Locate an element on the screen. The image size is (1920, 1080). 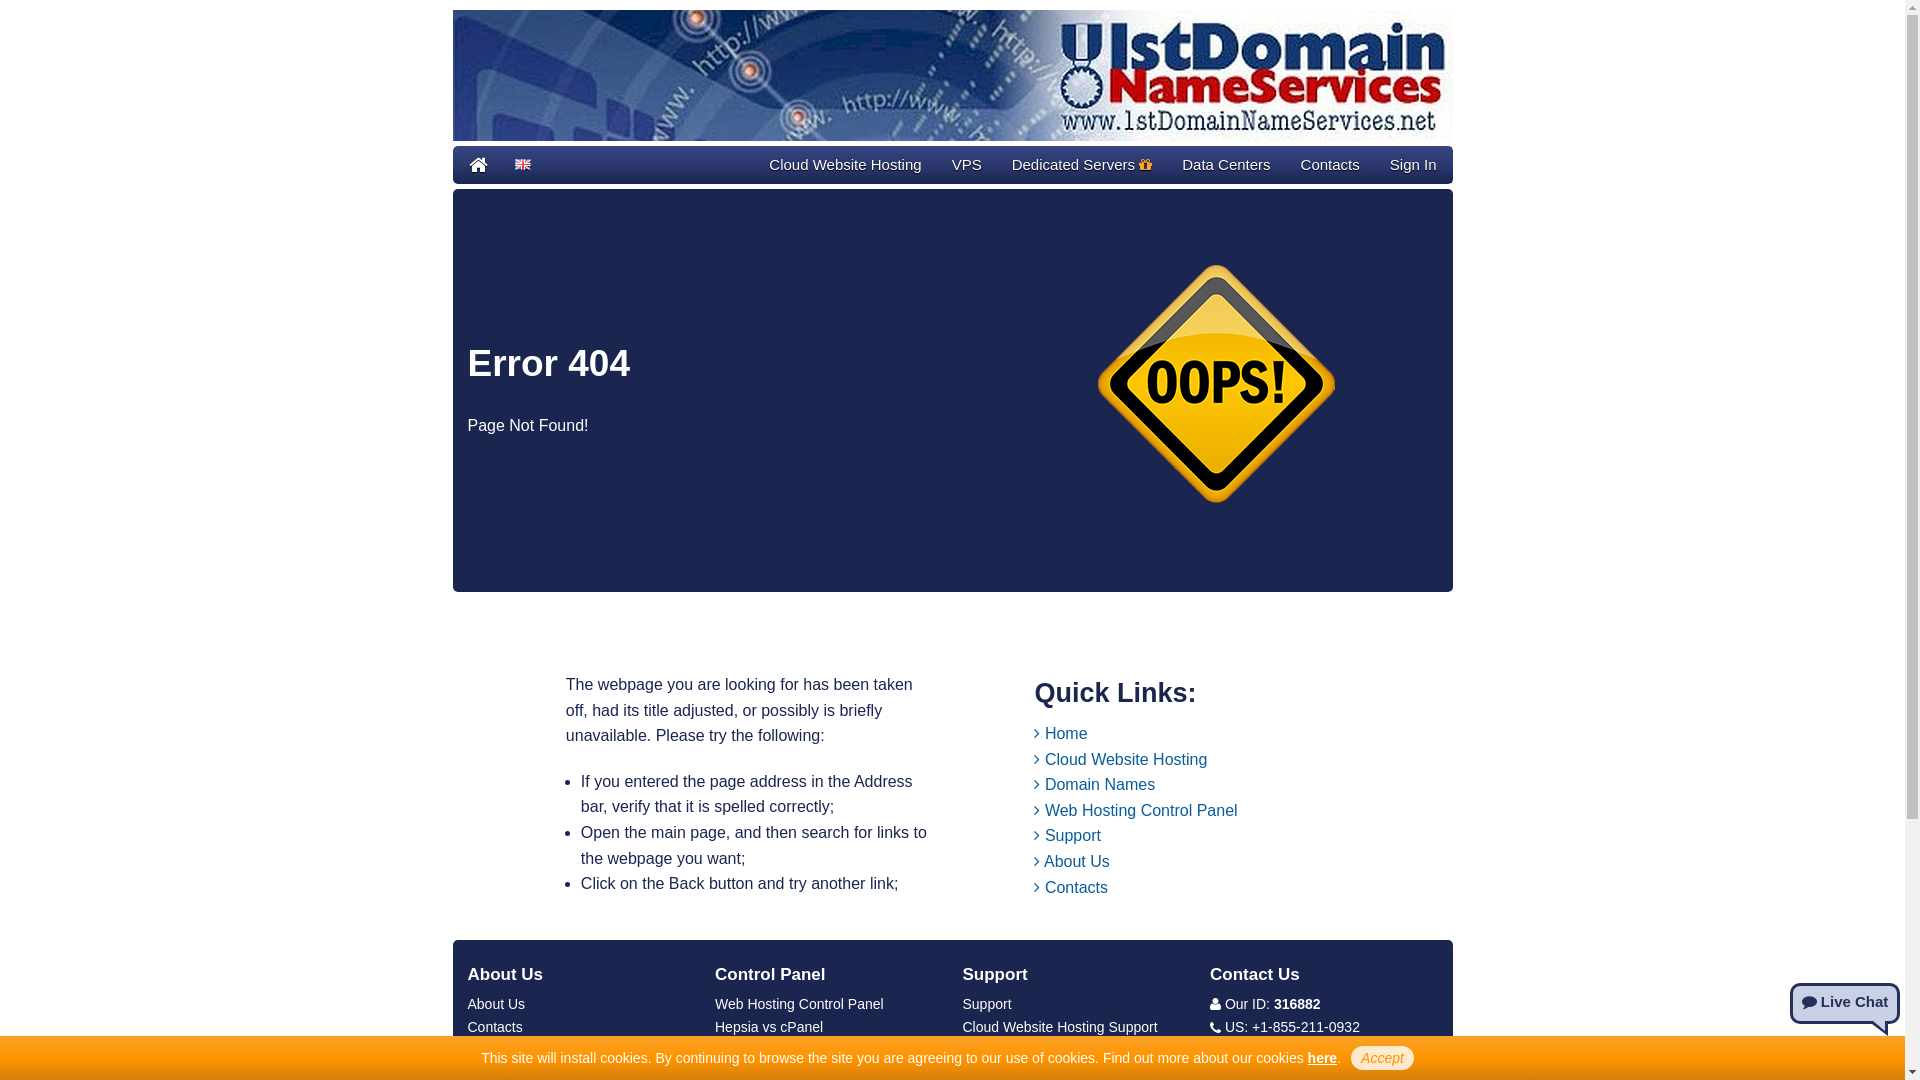
Home is located at coordinates (1060, 734).